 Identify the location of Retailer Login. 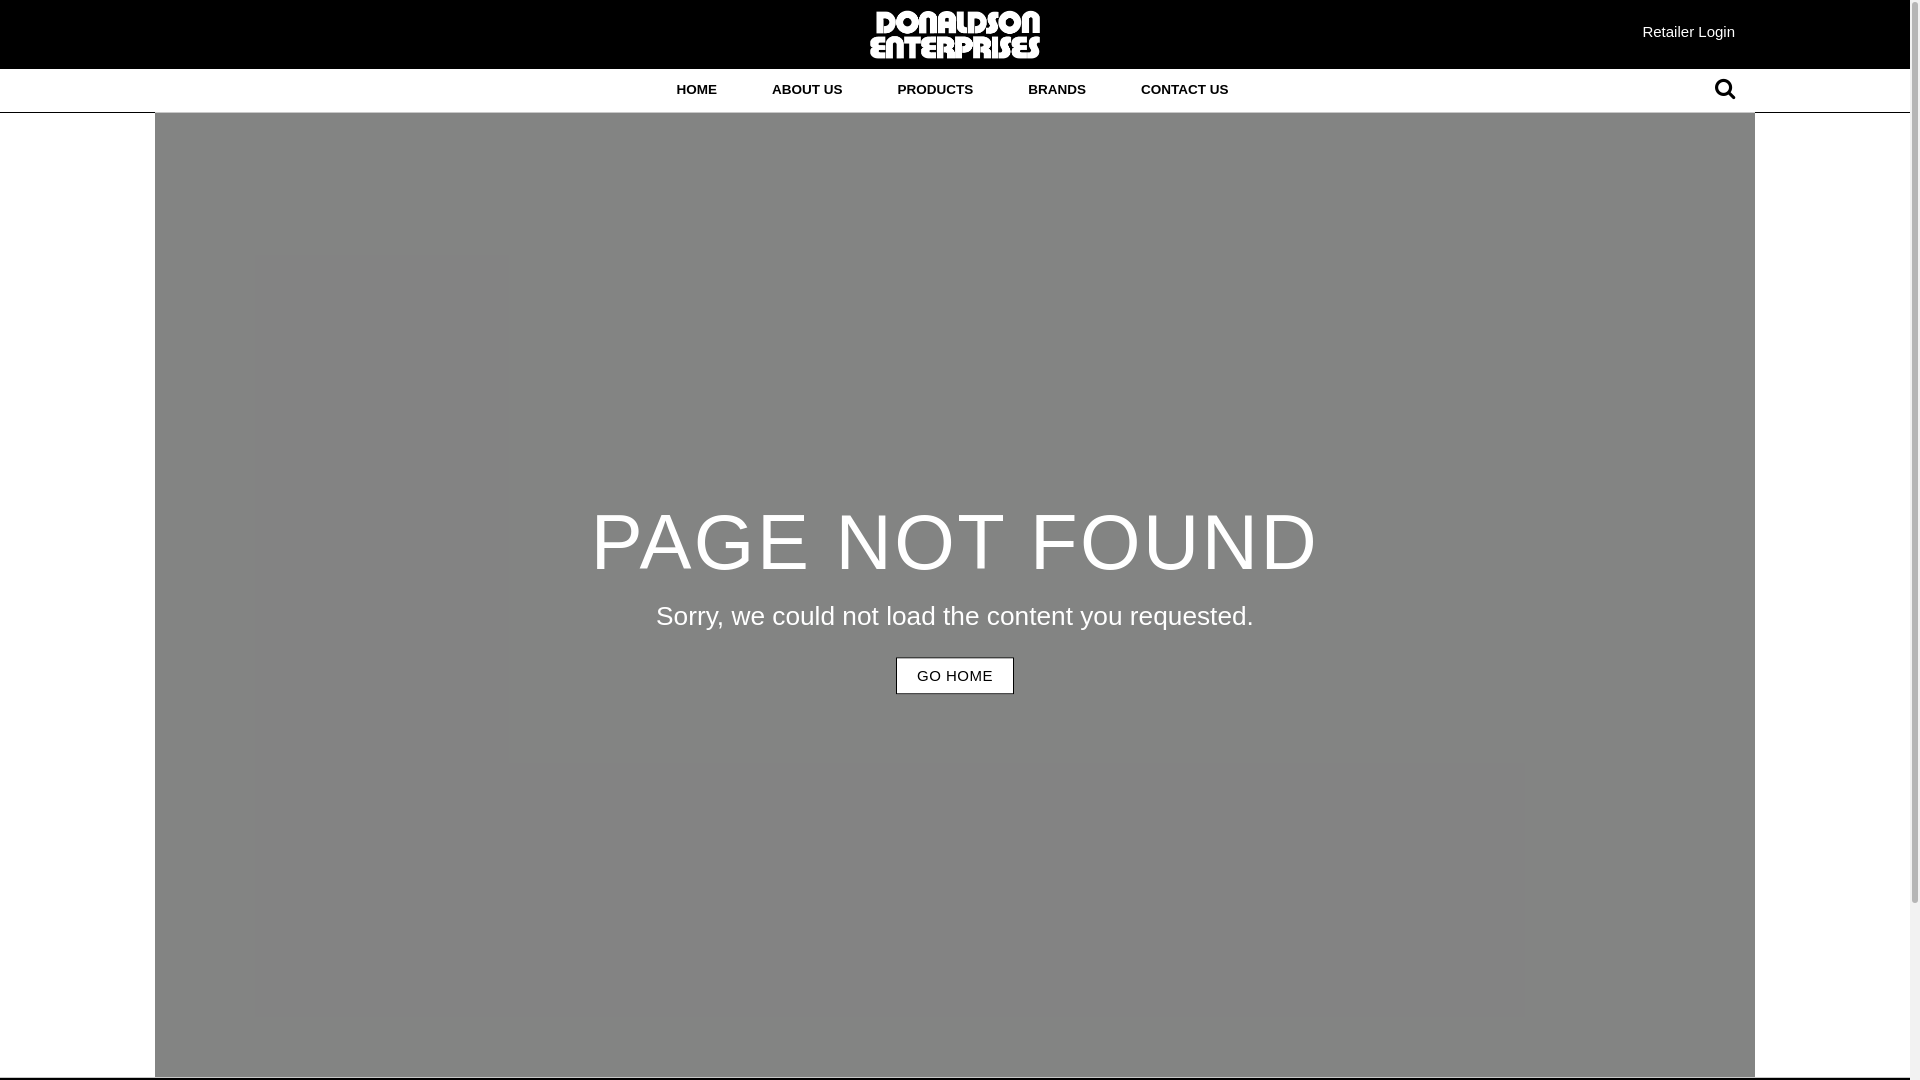
(1688, 32).